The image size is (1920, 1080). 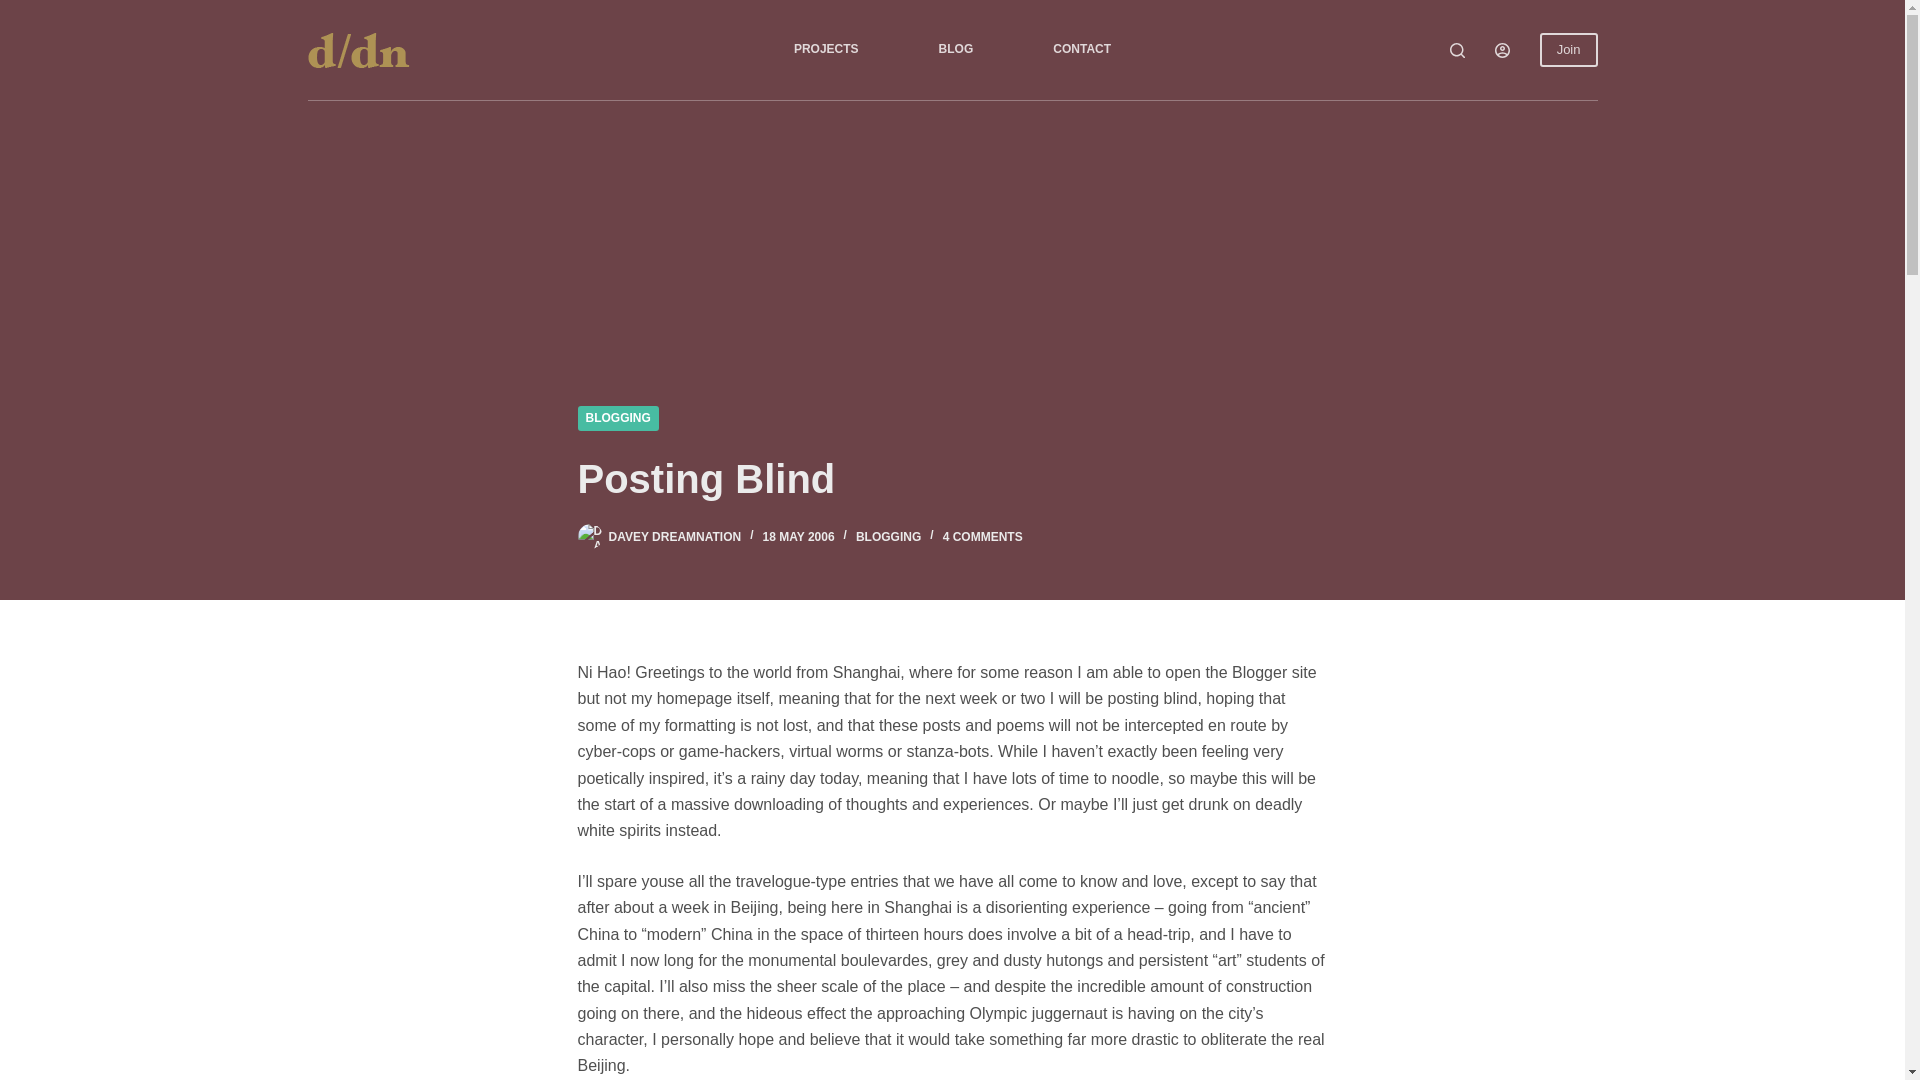 What do you see at coordinates (956, 50) in the screenshot?
I see `BLOG` at bounding box center [956, 50].